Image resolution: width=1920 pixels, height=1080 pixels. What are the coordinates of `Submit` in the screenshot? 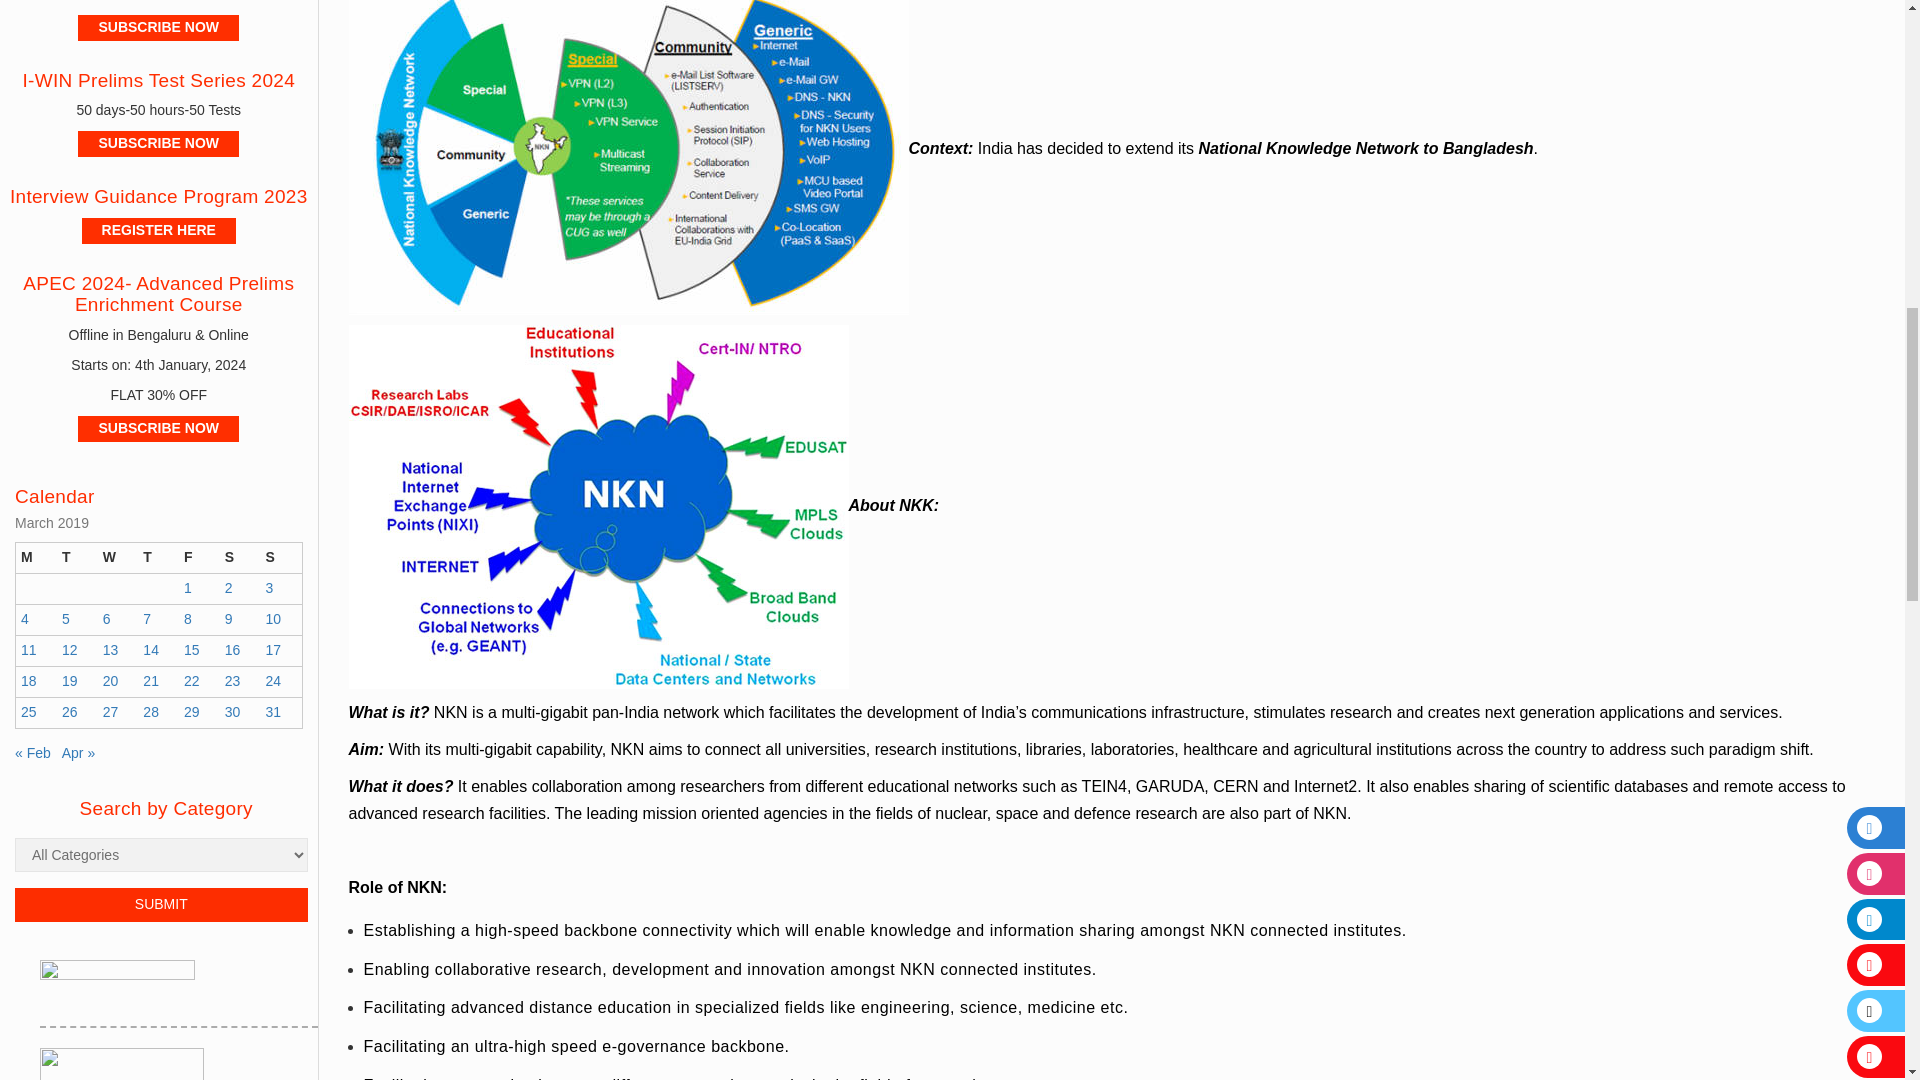 It's located at (161, 904).